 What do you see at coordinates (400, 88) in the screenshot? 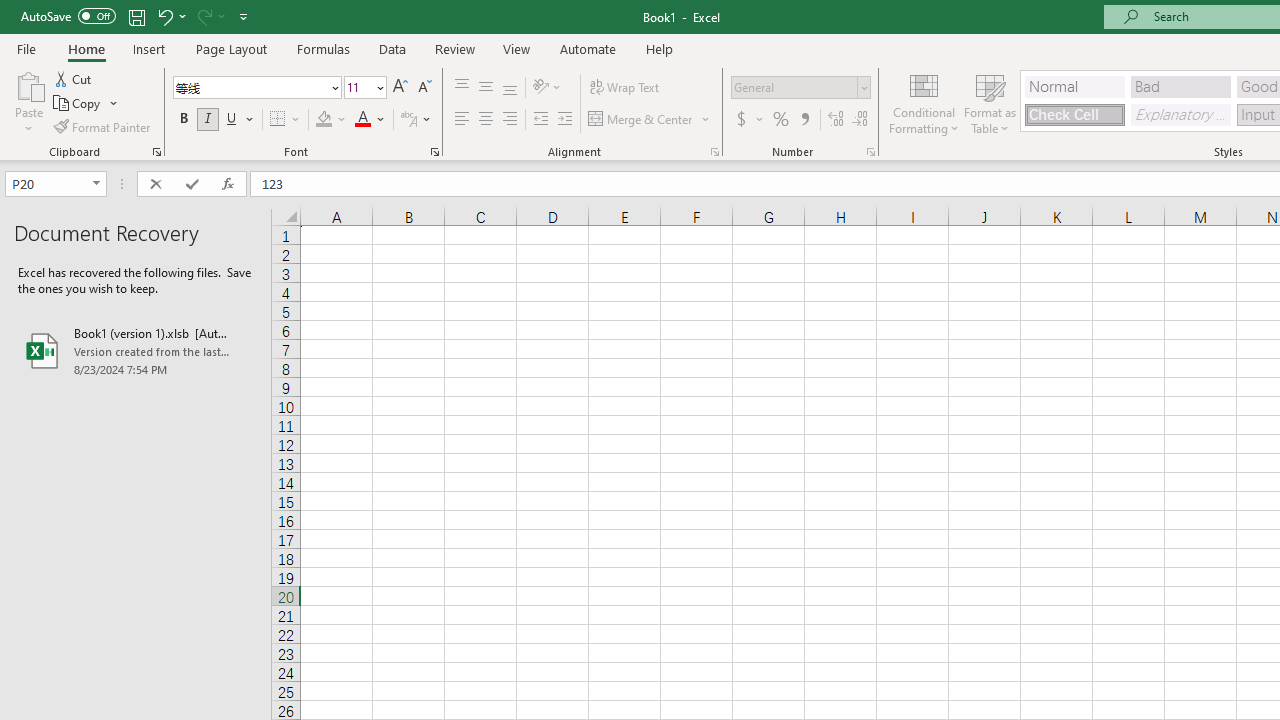
I see `Increase Font Size` at bounding box center [400, 88].